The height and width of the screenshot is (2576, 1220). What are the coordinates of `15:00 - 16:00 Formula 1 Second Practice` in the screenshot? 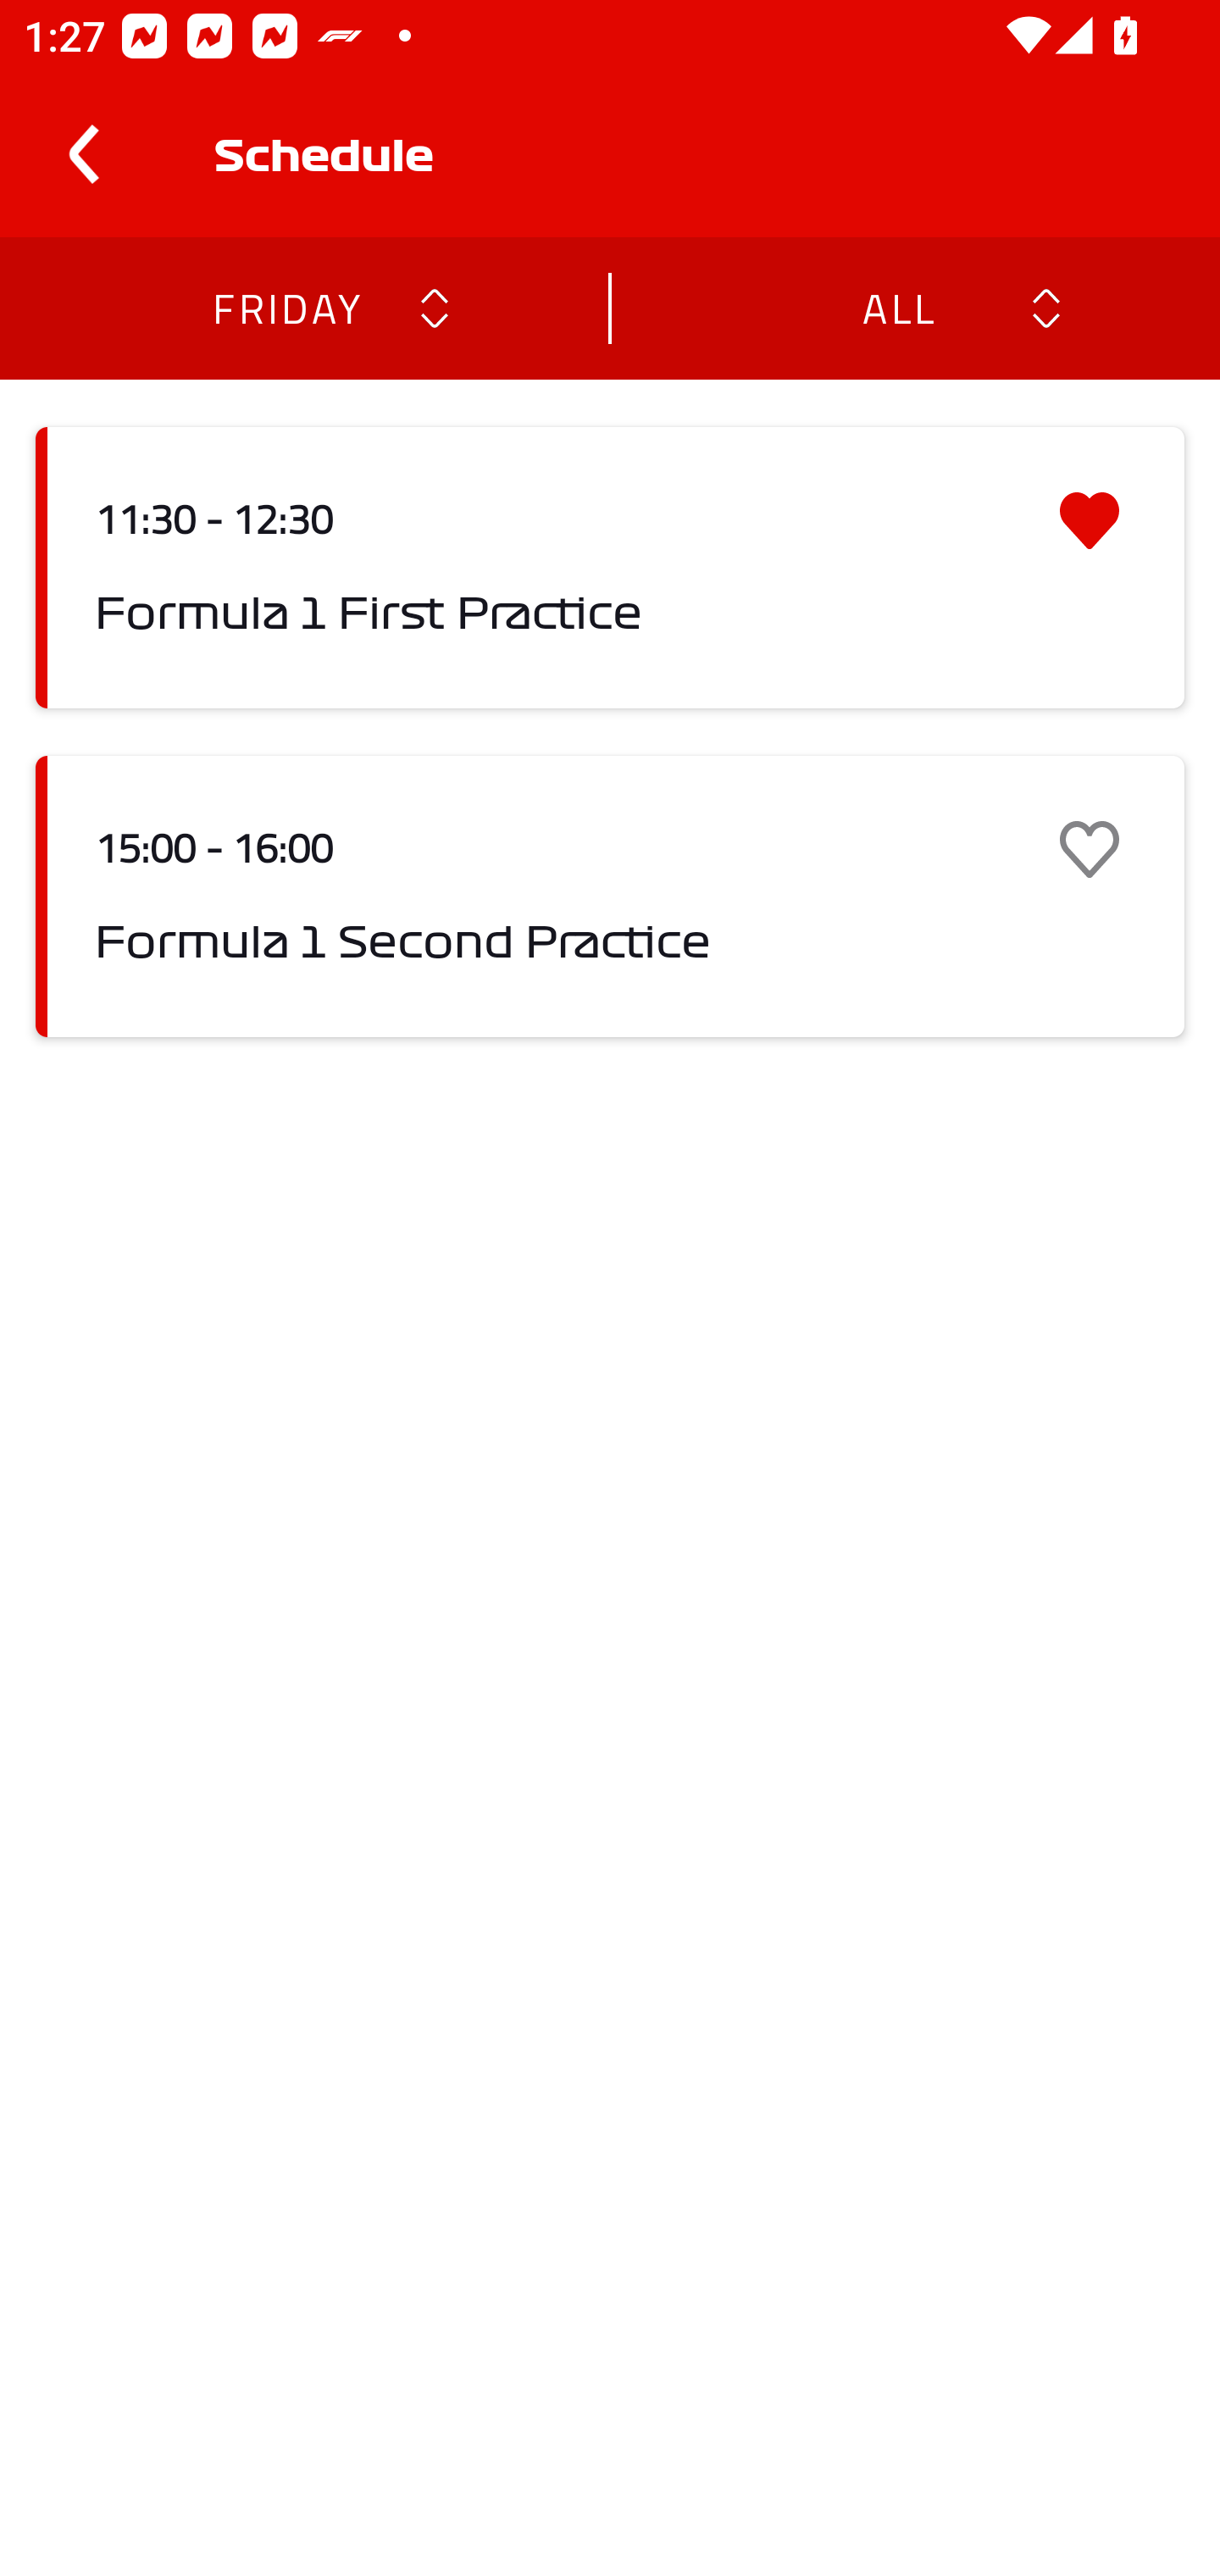 It's located at (610, 897).